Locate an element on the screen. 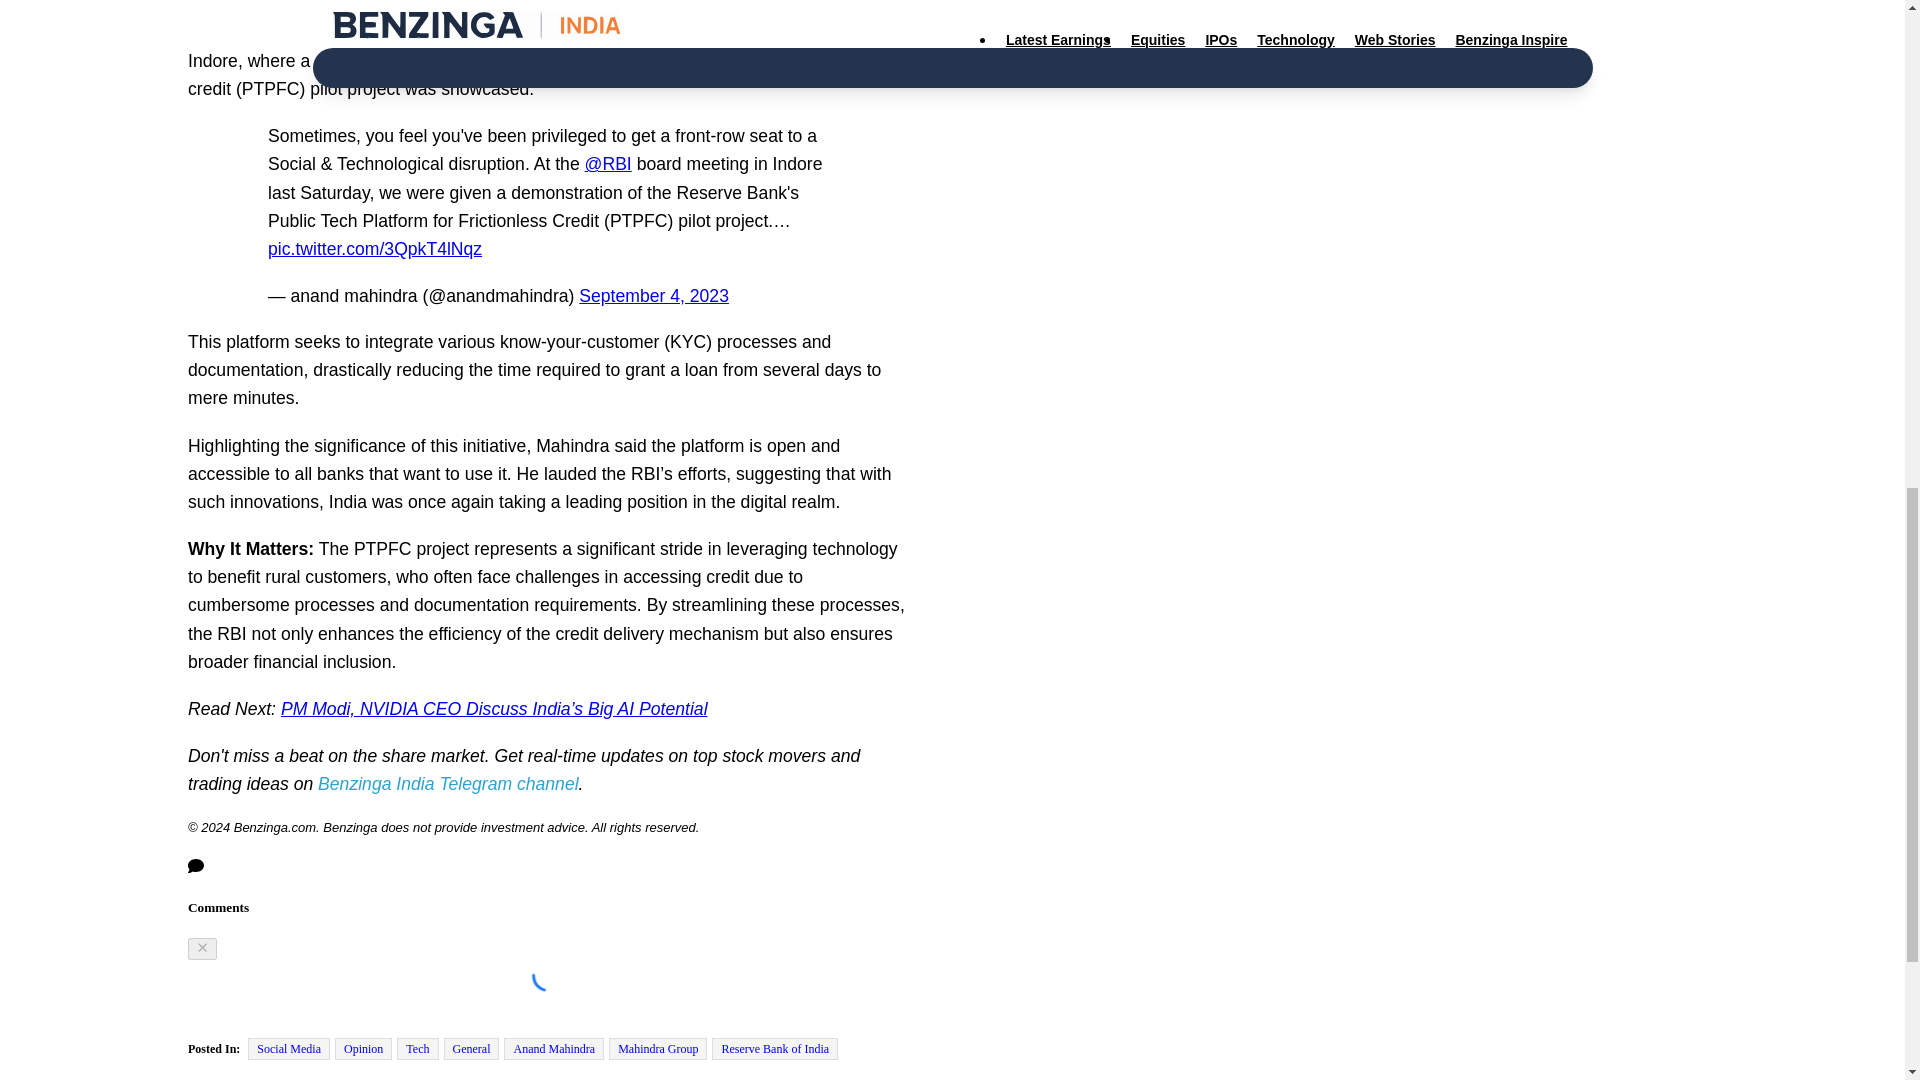  Mahindra Group is located at coordinates (657, 1048).